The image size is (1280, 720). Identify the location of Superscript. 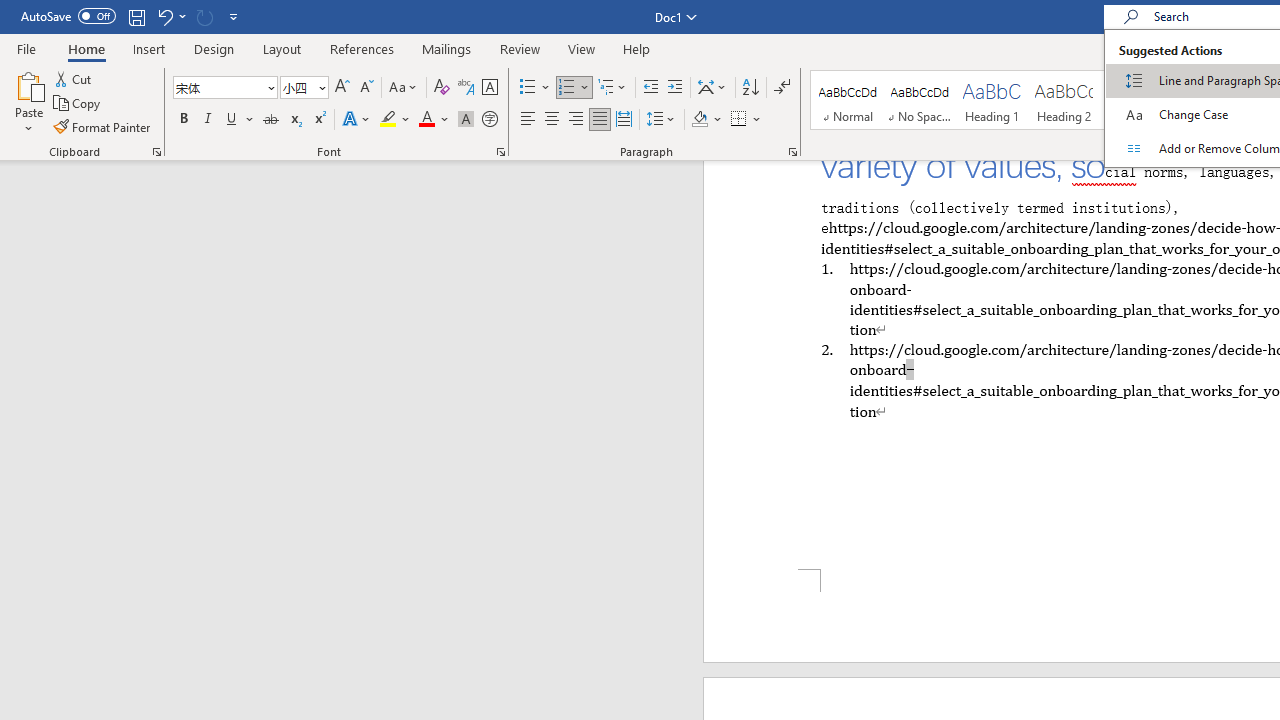
(319, 120).